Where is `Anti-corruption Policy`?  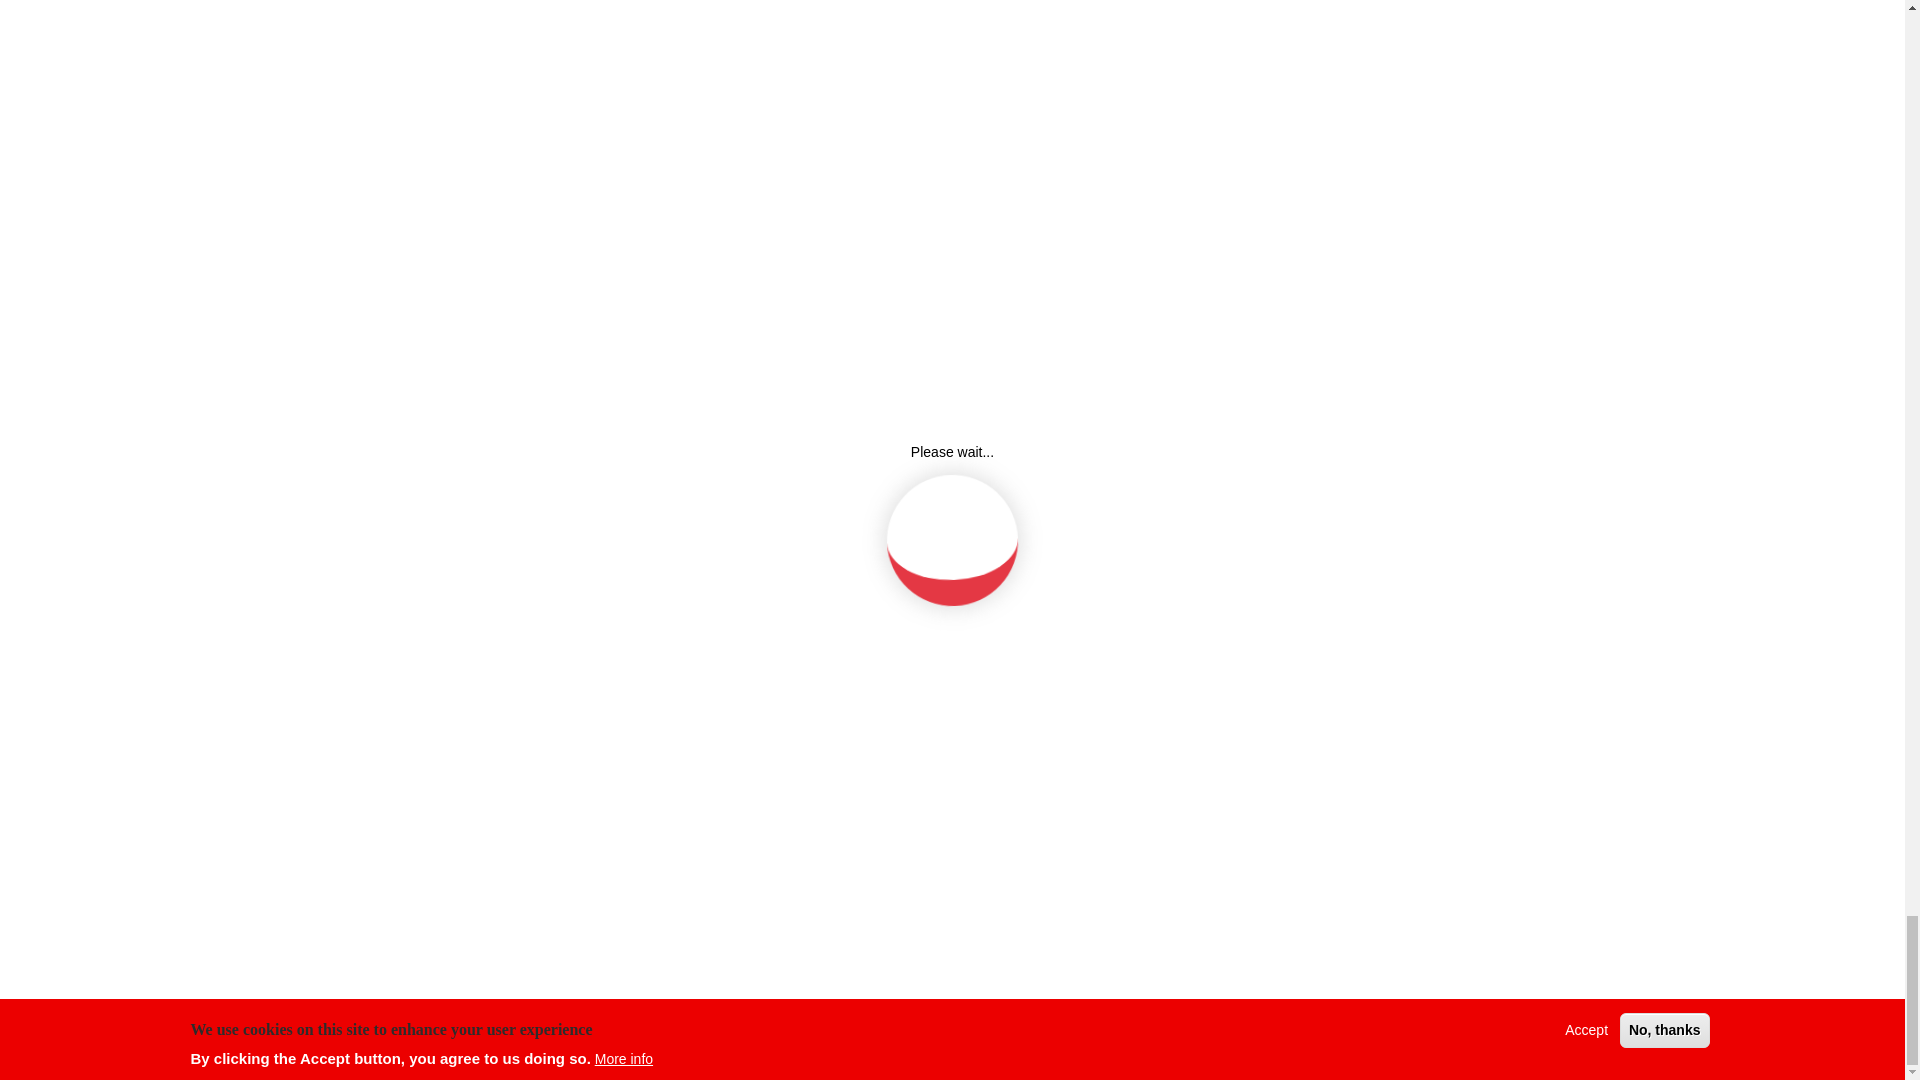 Anti-corruption Policy is located at coordinates (1034, 804).